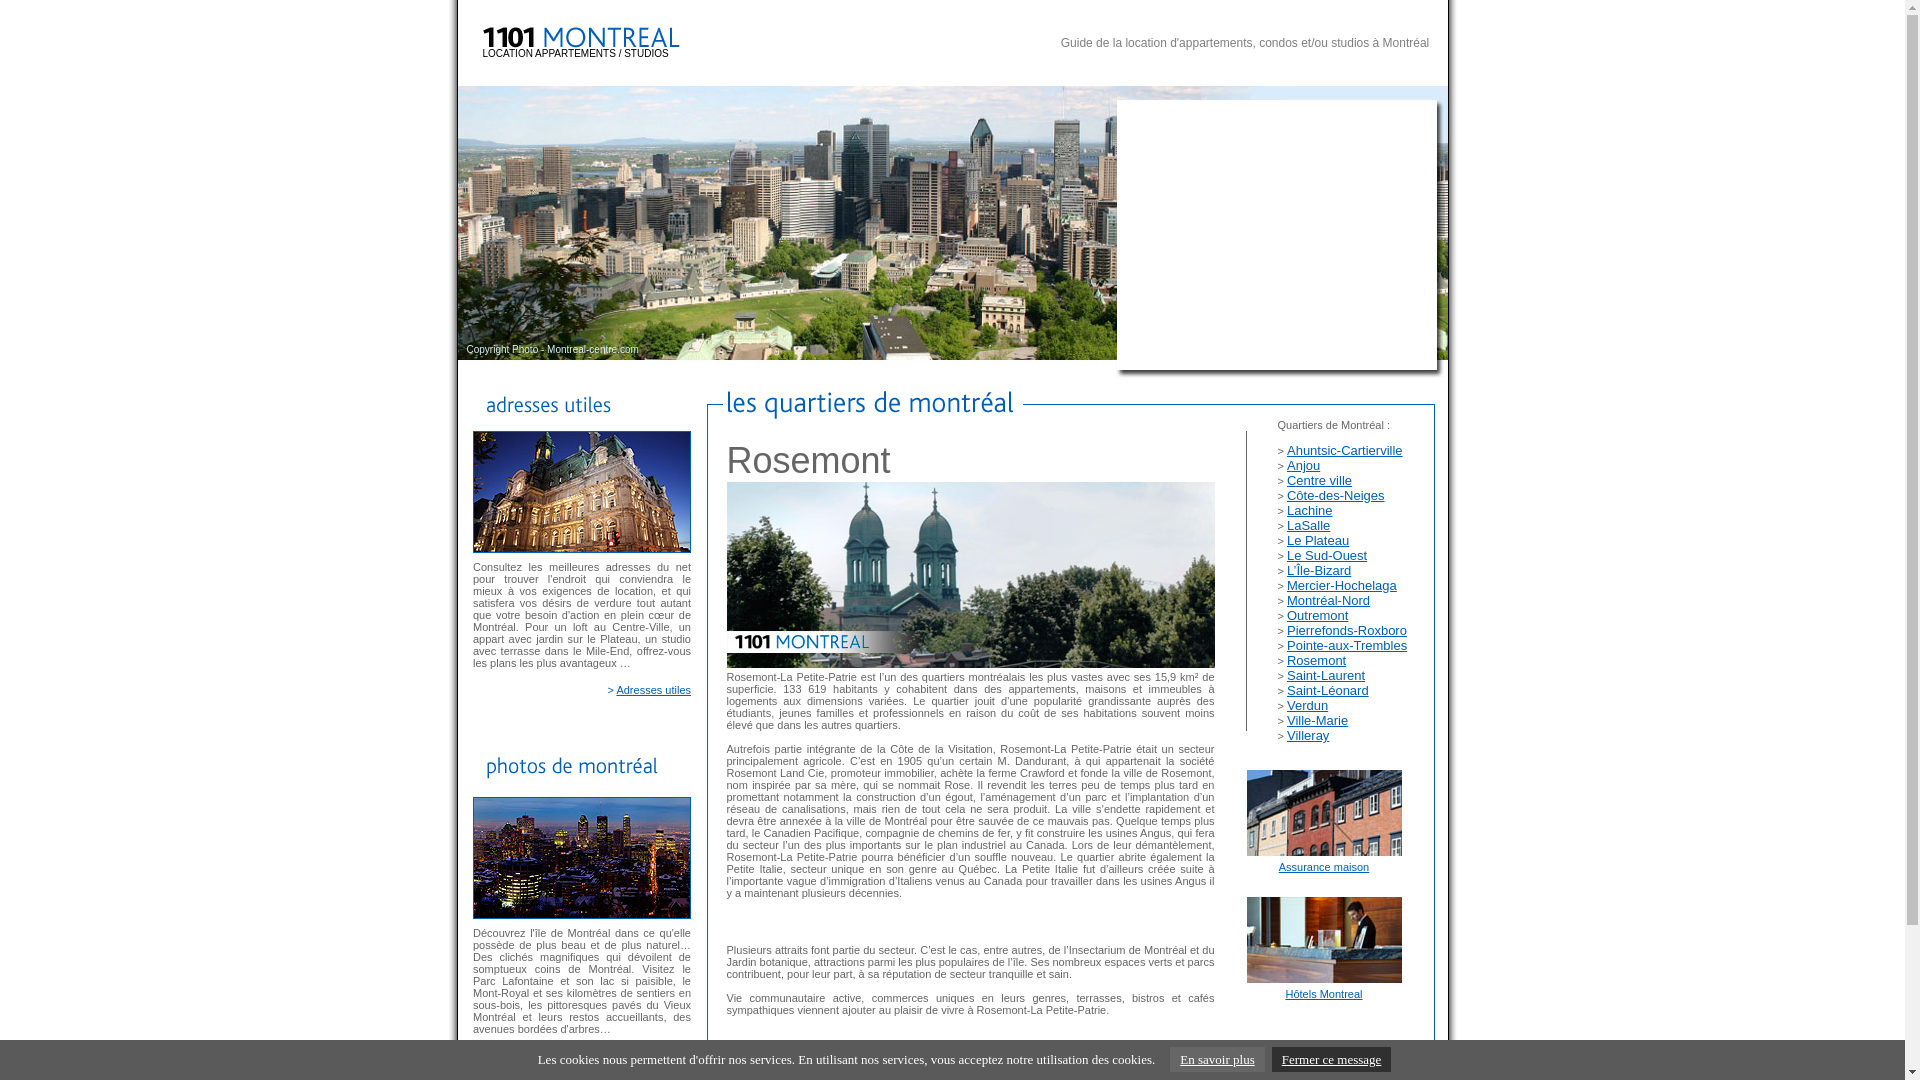  Describe the element at coordinates (1332, 1060) in the screenshot. I see `Fermer ce message` at that location.